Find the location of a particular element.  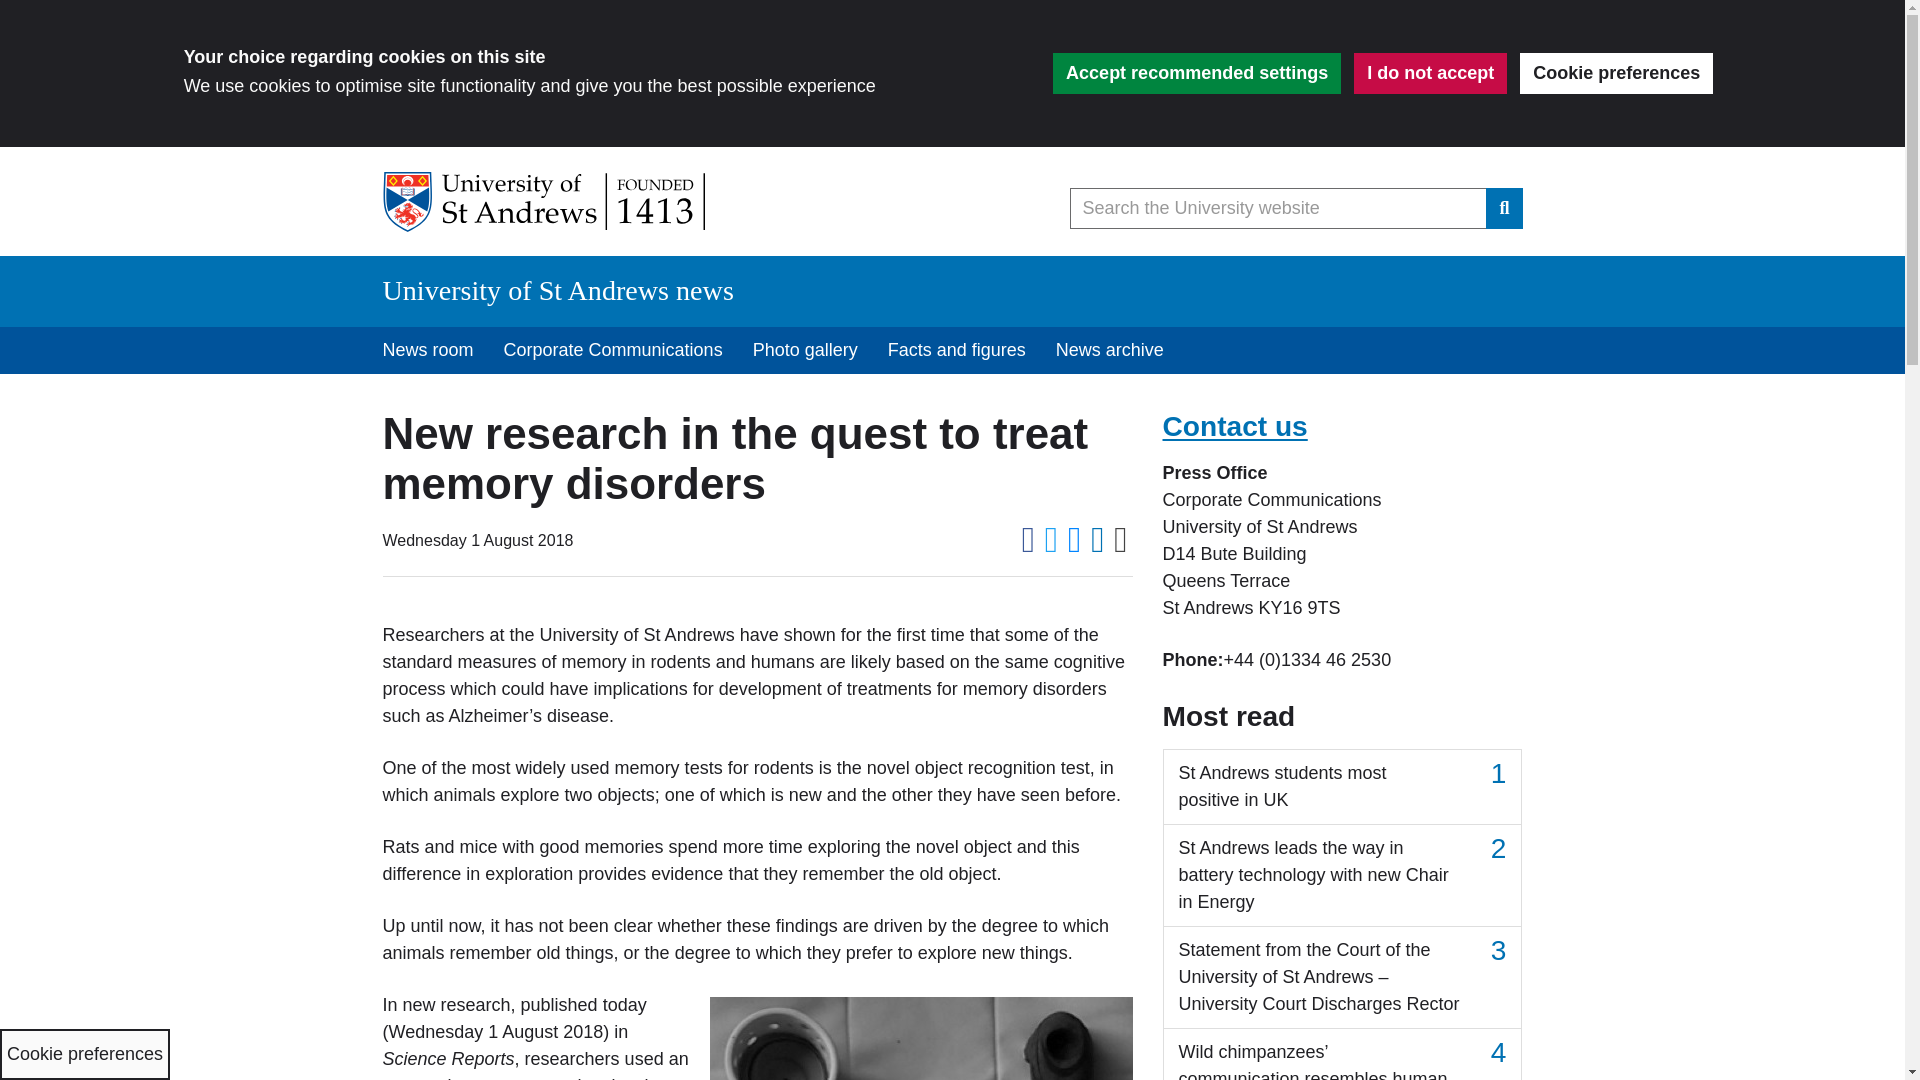

Corporate Communications is located at coordinates (613, 350).